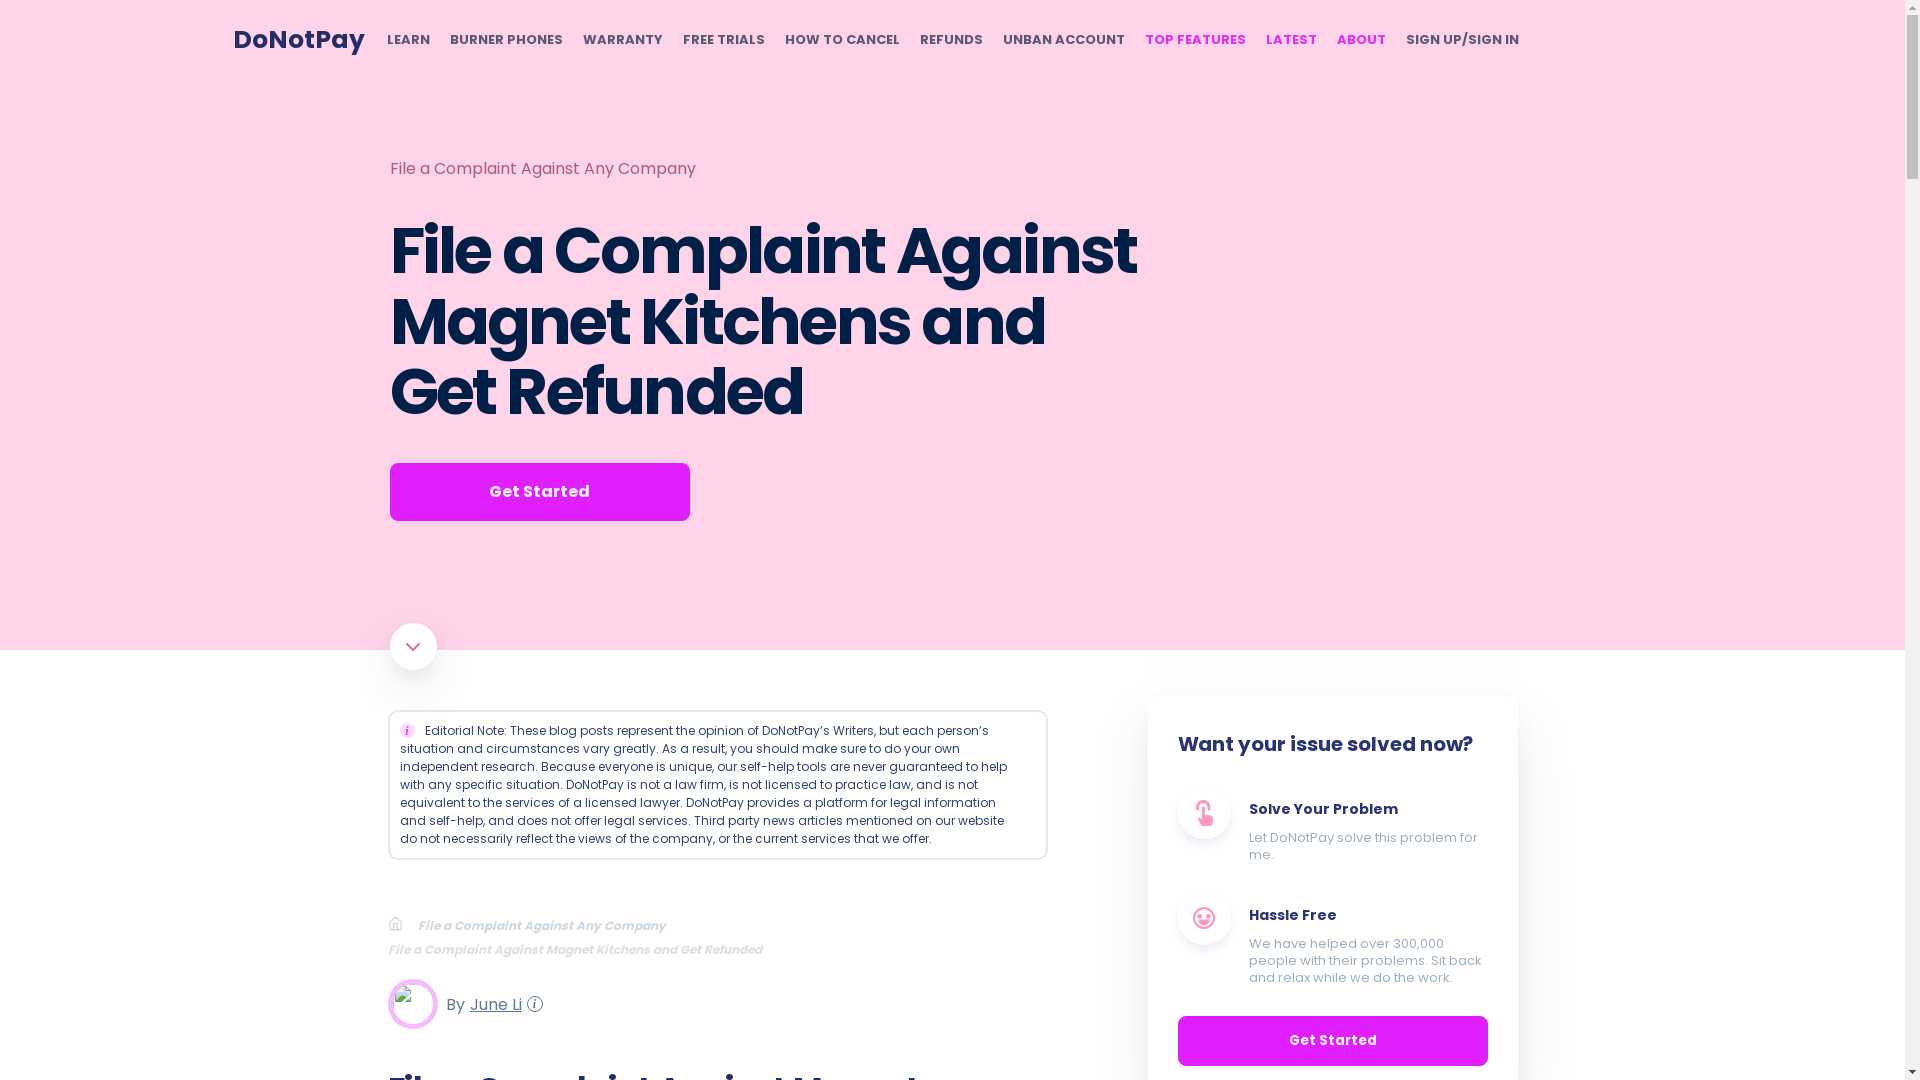 This screenshot has width=1920, height=1080. I want to click on LATEST, so click(1291, 40).